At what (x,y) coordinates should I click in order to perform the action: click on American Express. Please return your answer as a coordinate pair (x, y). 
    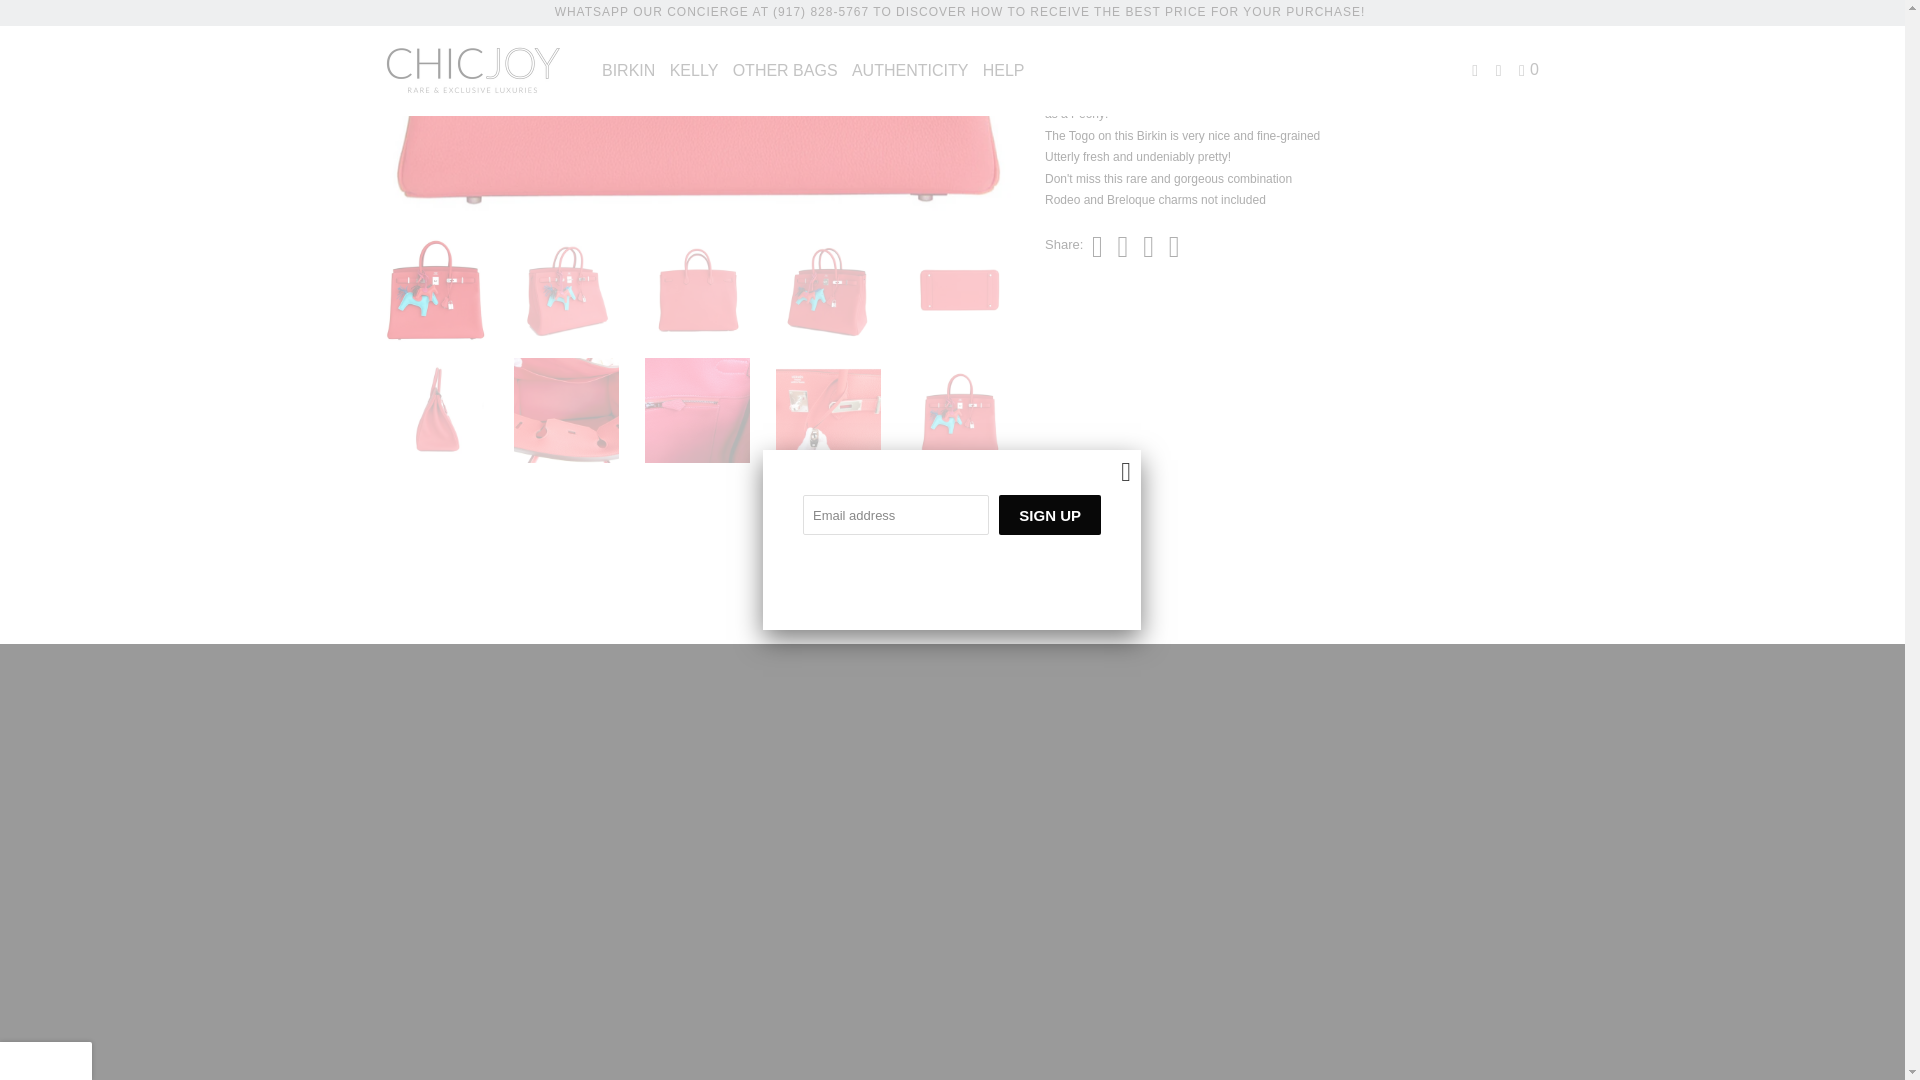
    Looking at the image, I should click on (920, 1006).